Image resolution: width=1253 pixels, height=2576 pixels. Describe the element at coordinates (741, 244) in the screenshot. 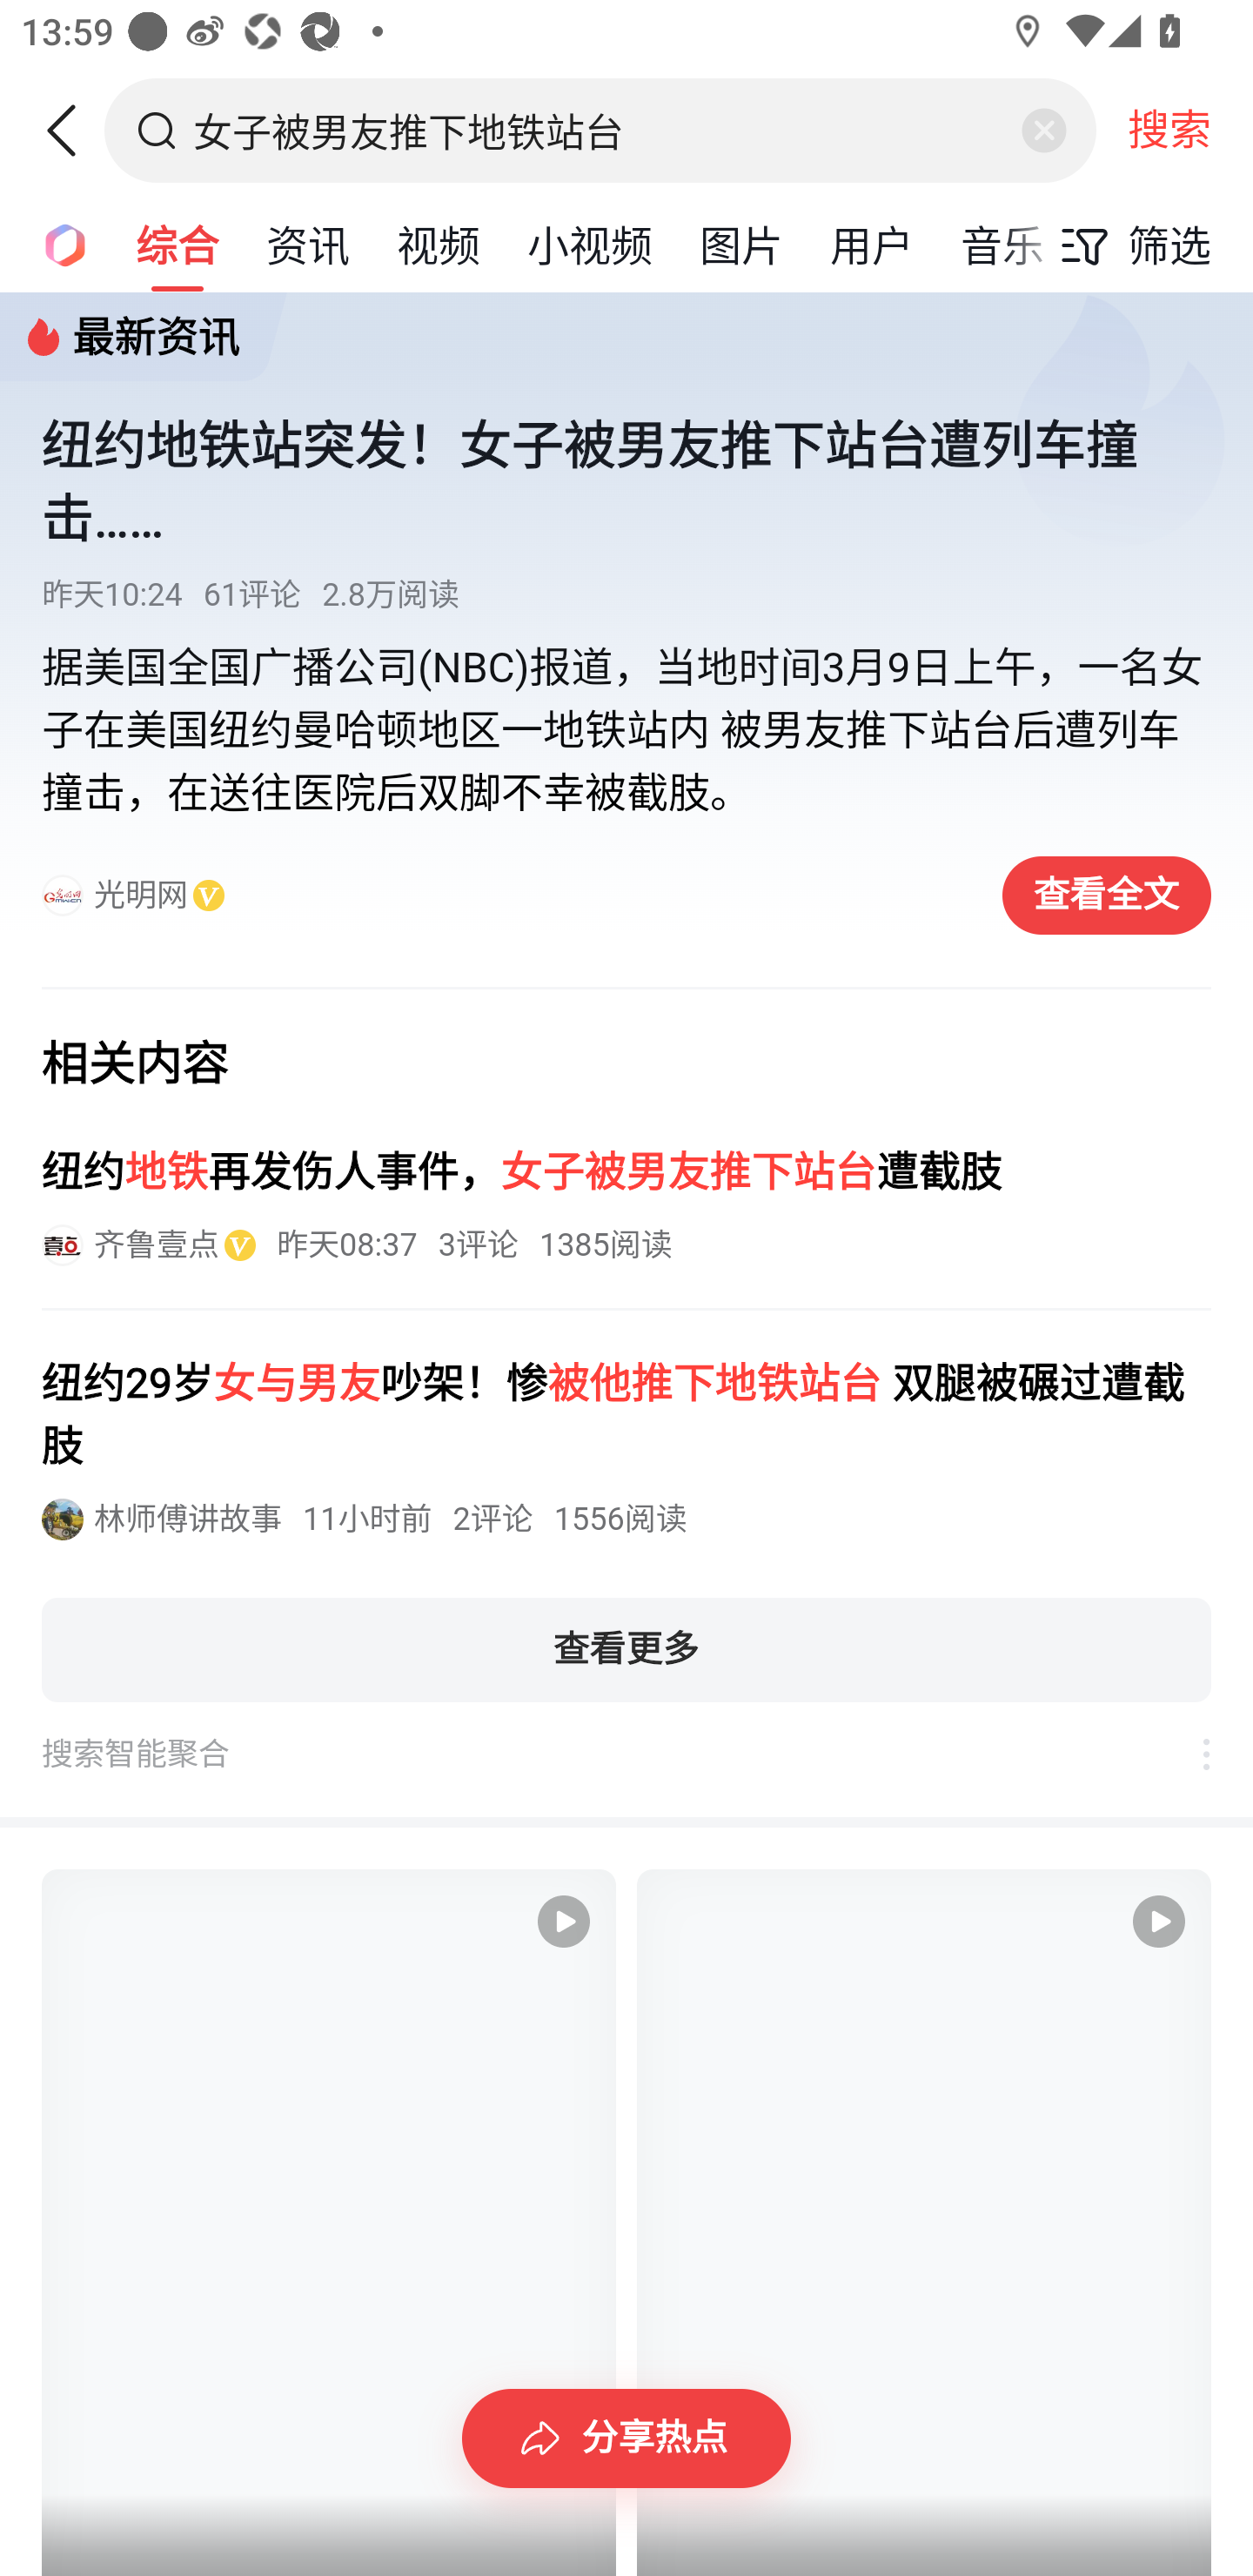

I see `图片` at that location.